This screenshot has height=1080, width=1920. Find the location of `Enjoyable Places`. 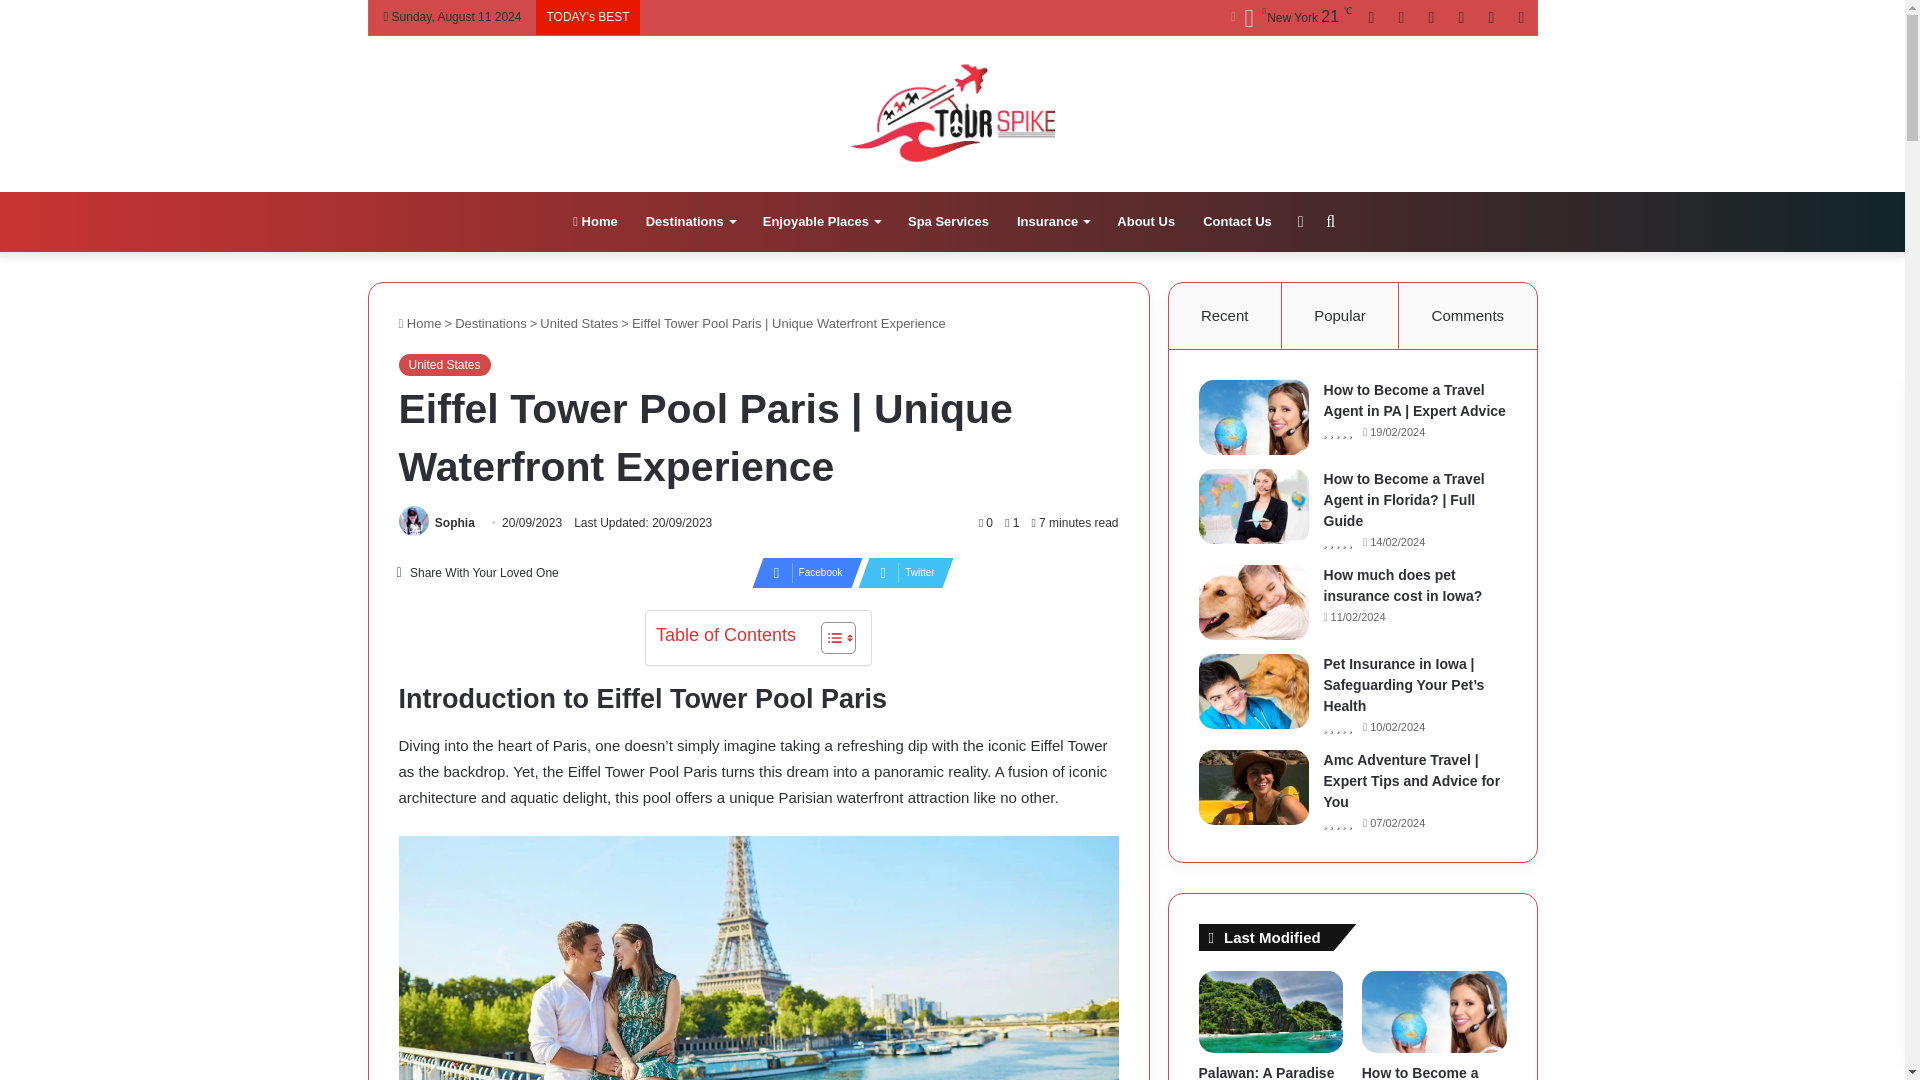

Enjoyable Places is located at coordinates (821, 222).